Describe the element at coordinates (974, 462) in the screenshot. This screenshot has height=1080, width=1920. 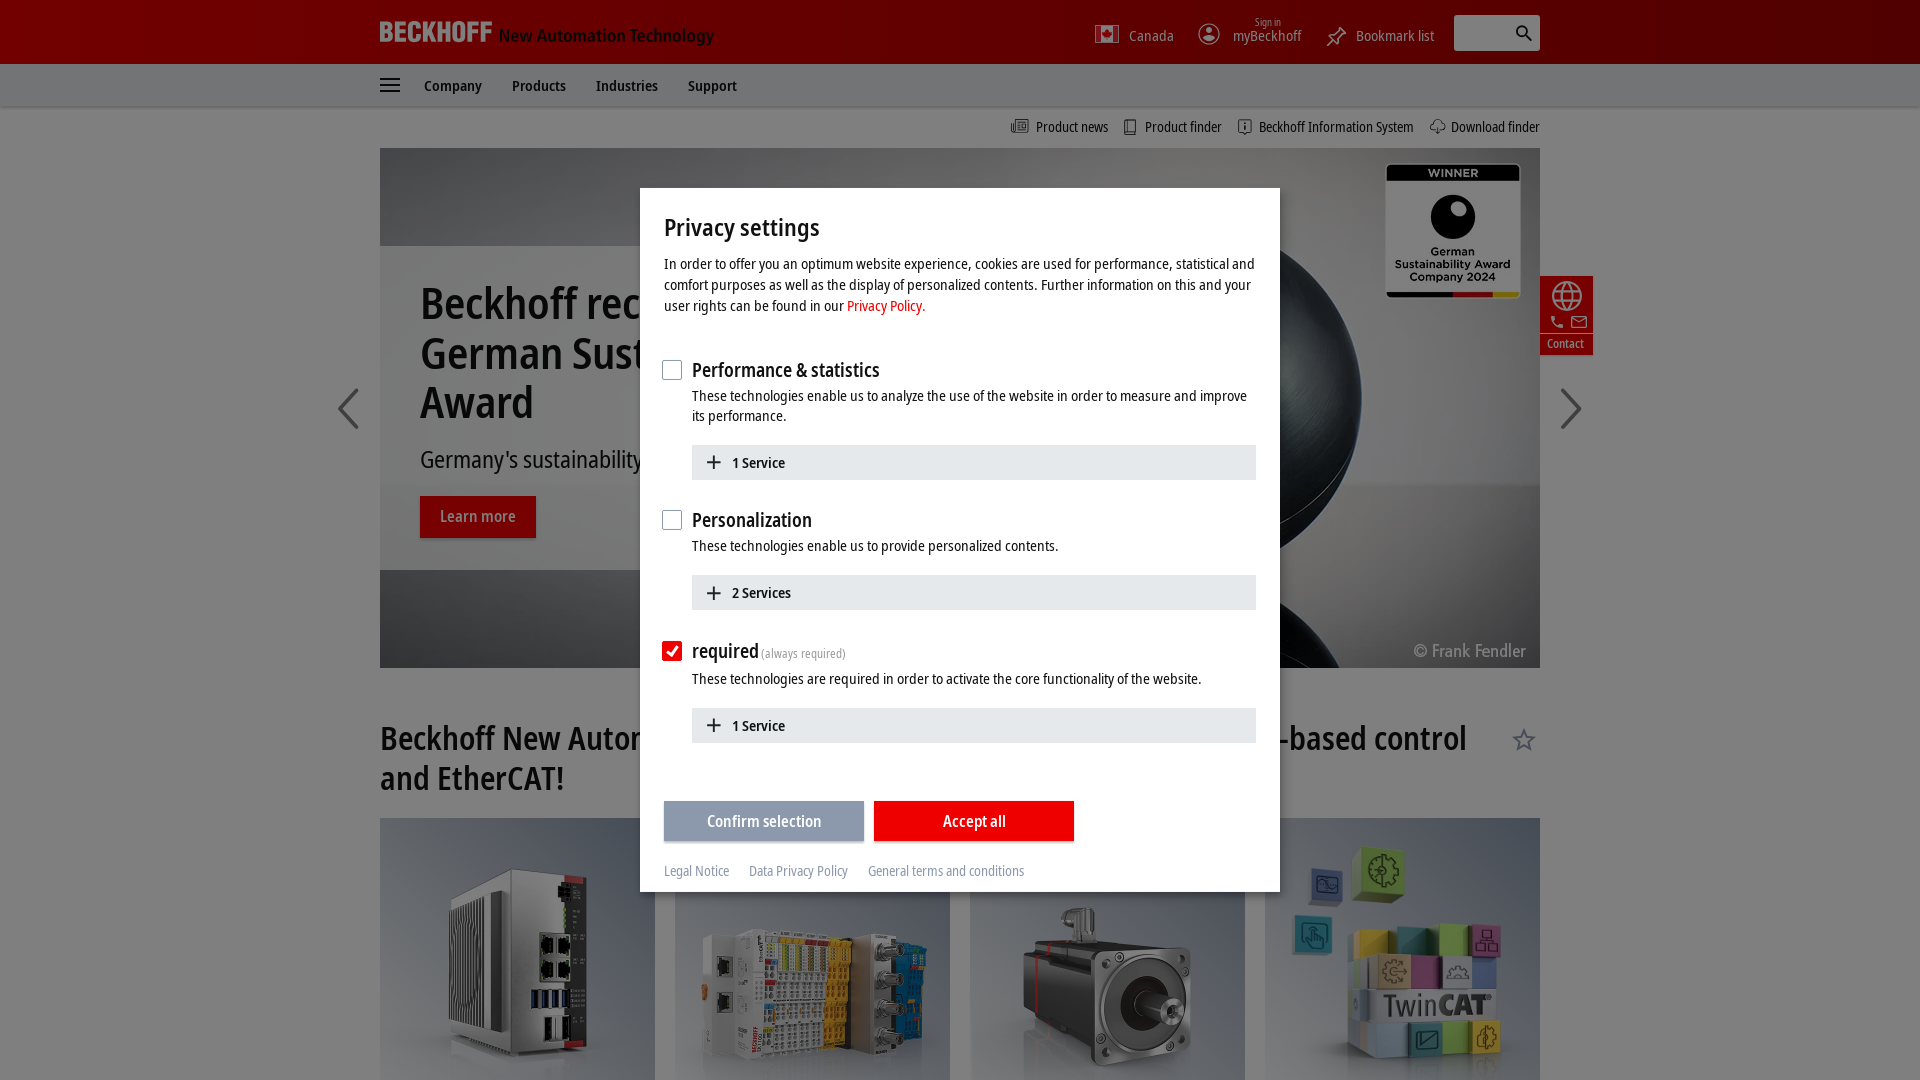
I see `1 Service` at that location.